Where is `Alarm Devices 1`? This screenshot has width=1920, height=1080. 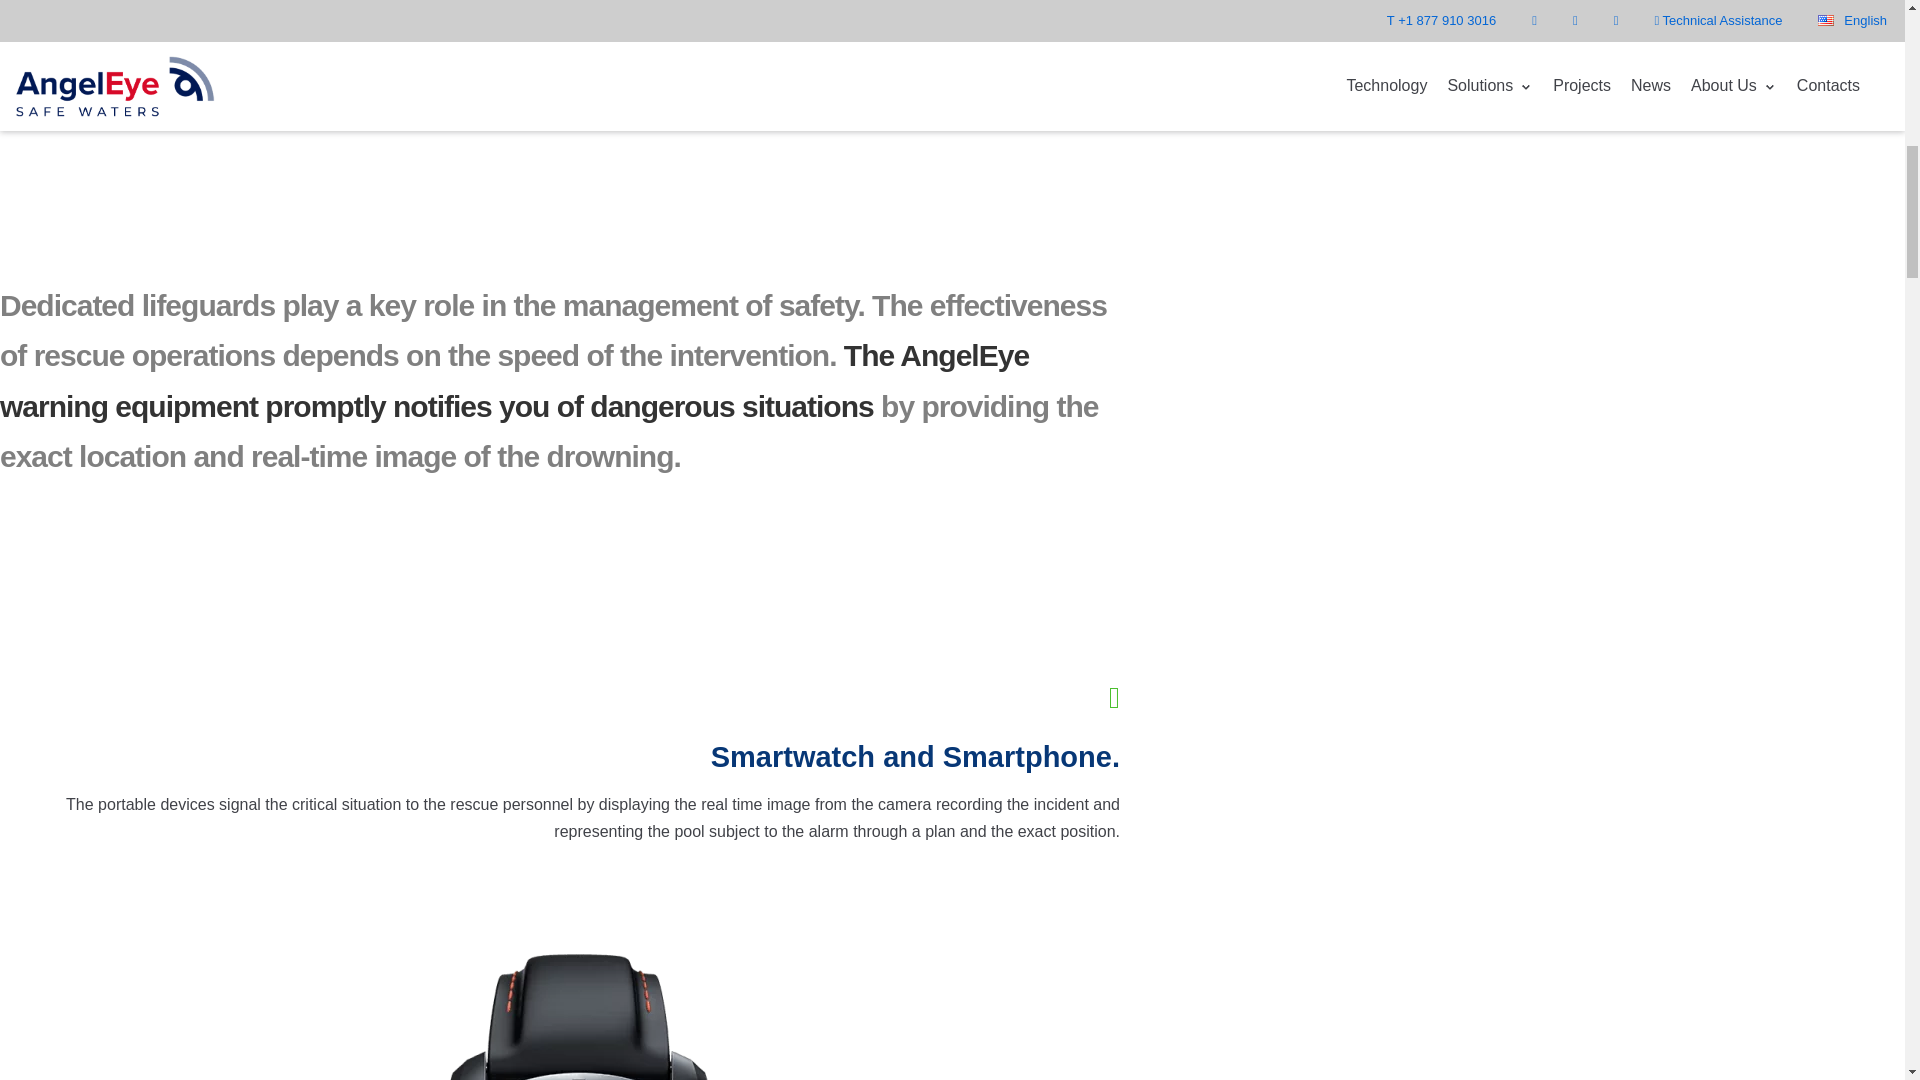 Alarm Devices 1 is located at coordinates (620, 14).